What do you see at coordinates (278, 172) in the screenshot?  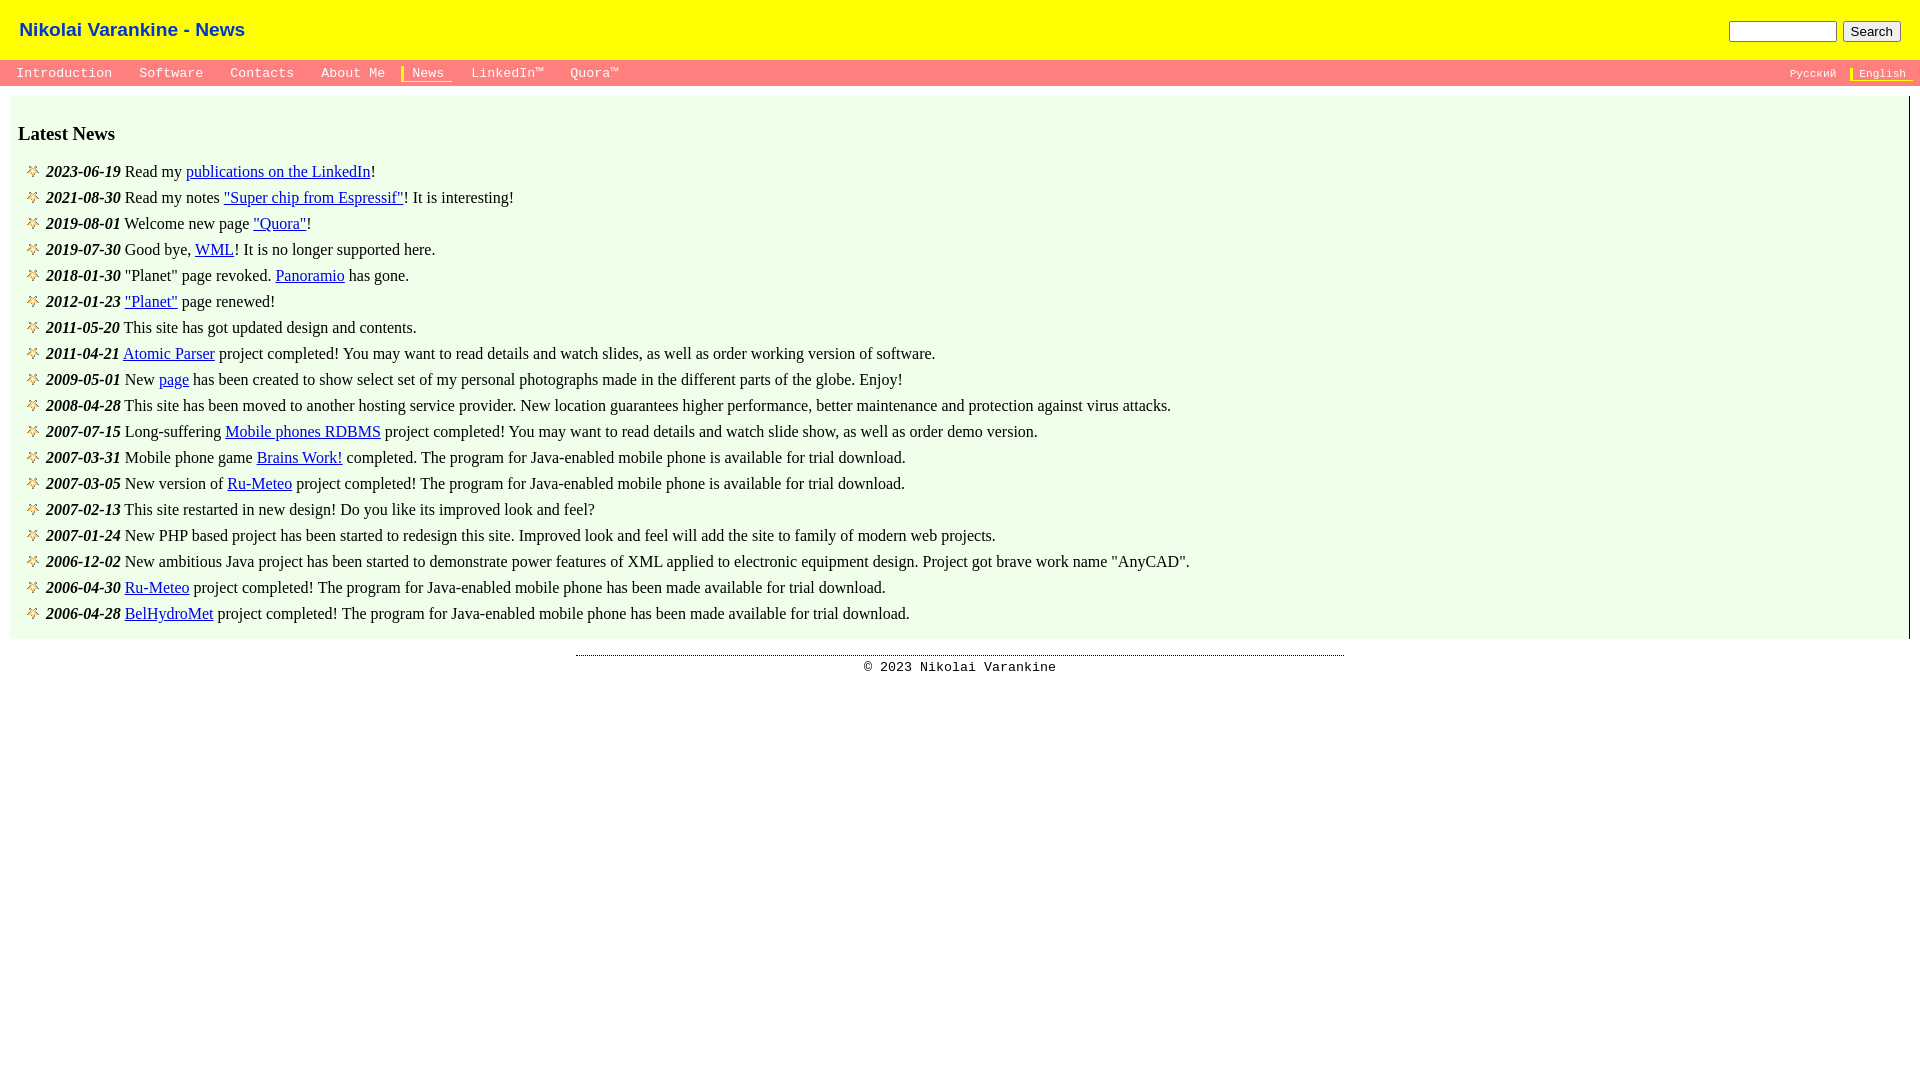 I see `publications on the LinkedIn` at bounding box center [278, 172].